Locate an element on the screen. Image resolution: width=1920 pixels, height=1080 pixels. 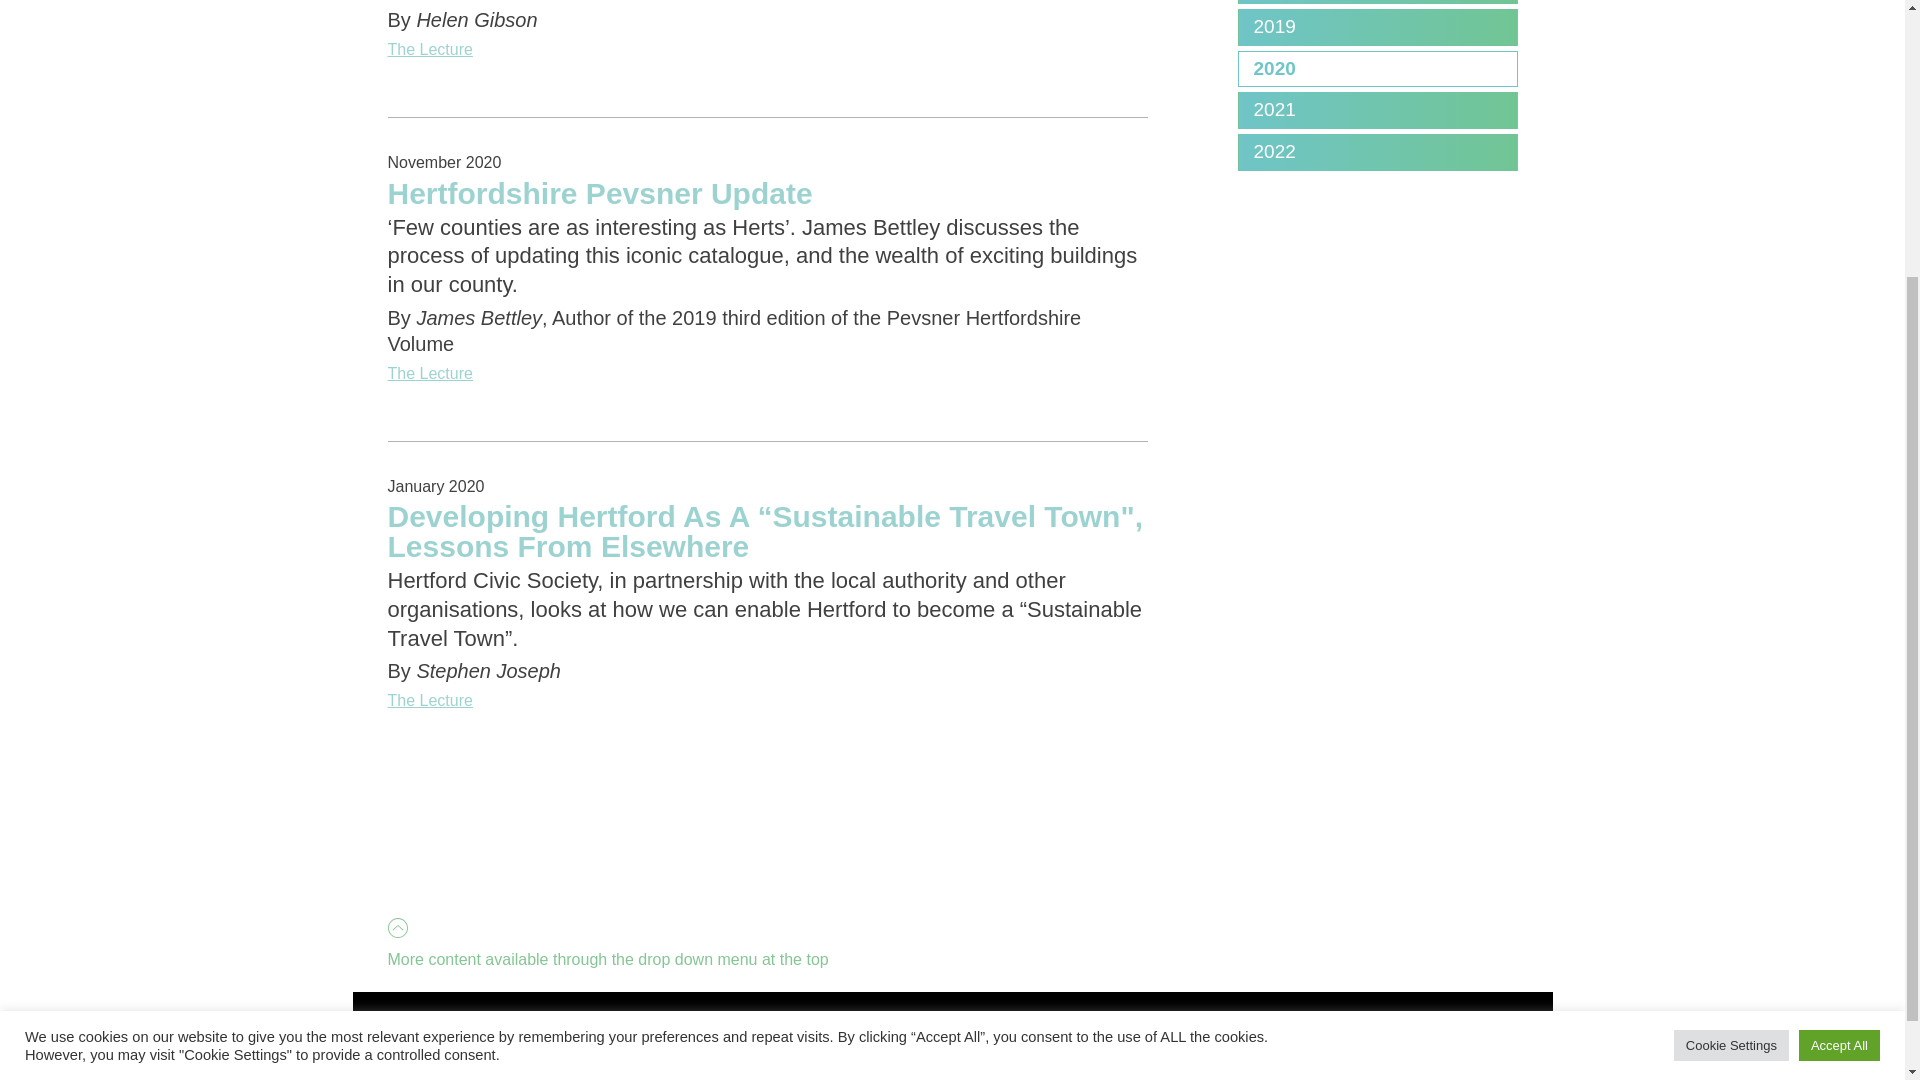
More content available through the drop down menu at the top is located at coordinates (606, 880).